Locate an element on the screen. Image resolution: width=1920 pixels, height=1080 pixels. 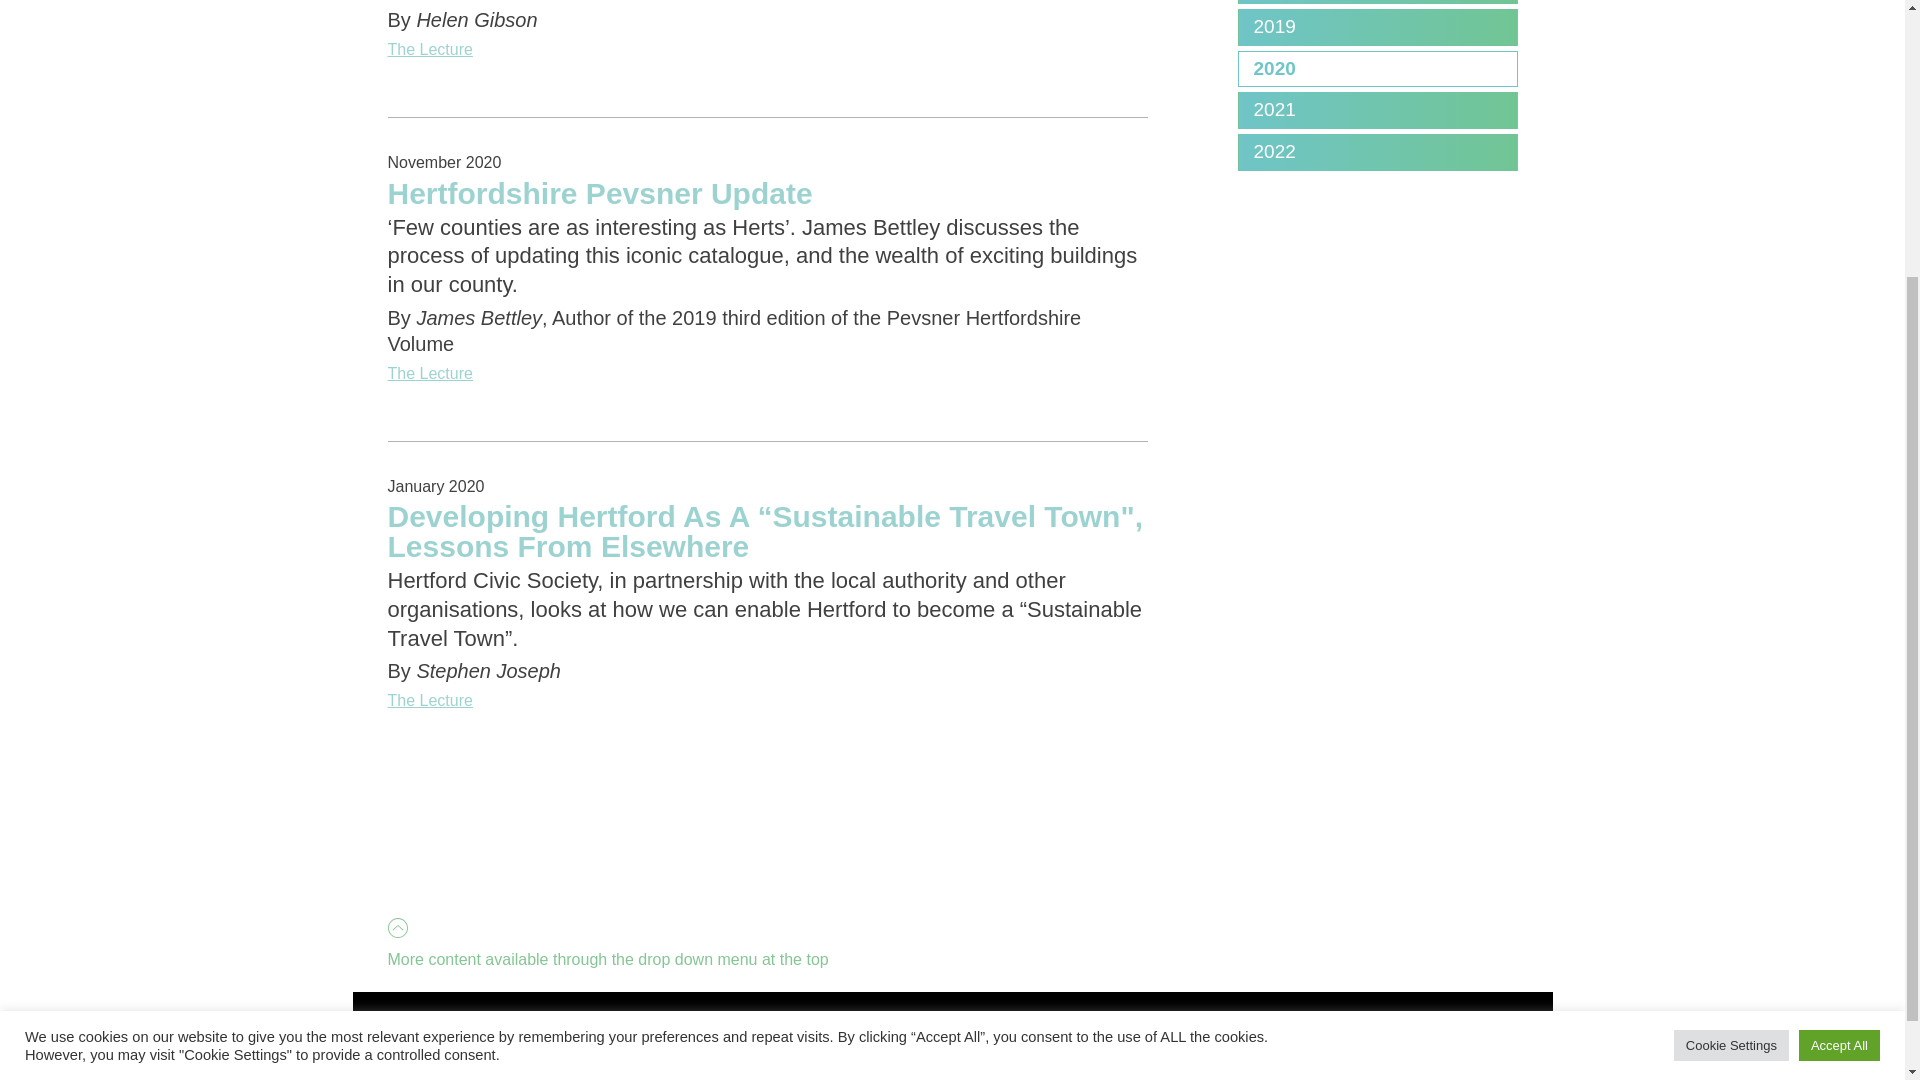
More content available through the drop down menu at the top is located at coordinates (606, 880).